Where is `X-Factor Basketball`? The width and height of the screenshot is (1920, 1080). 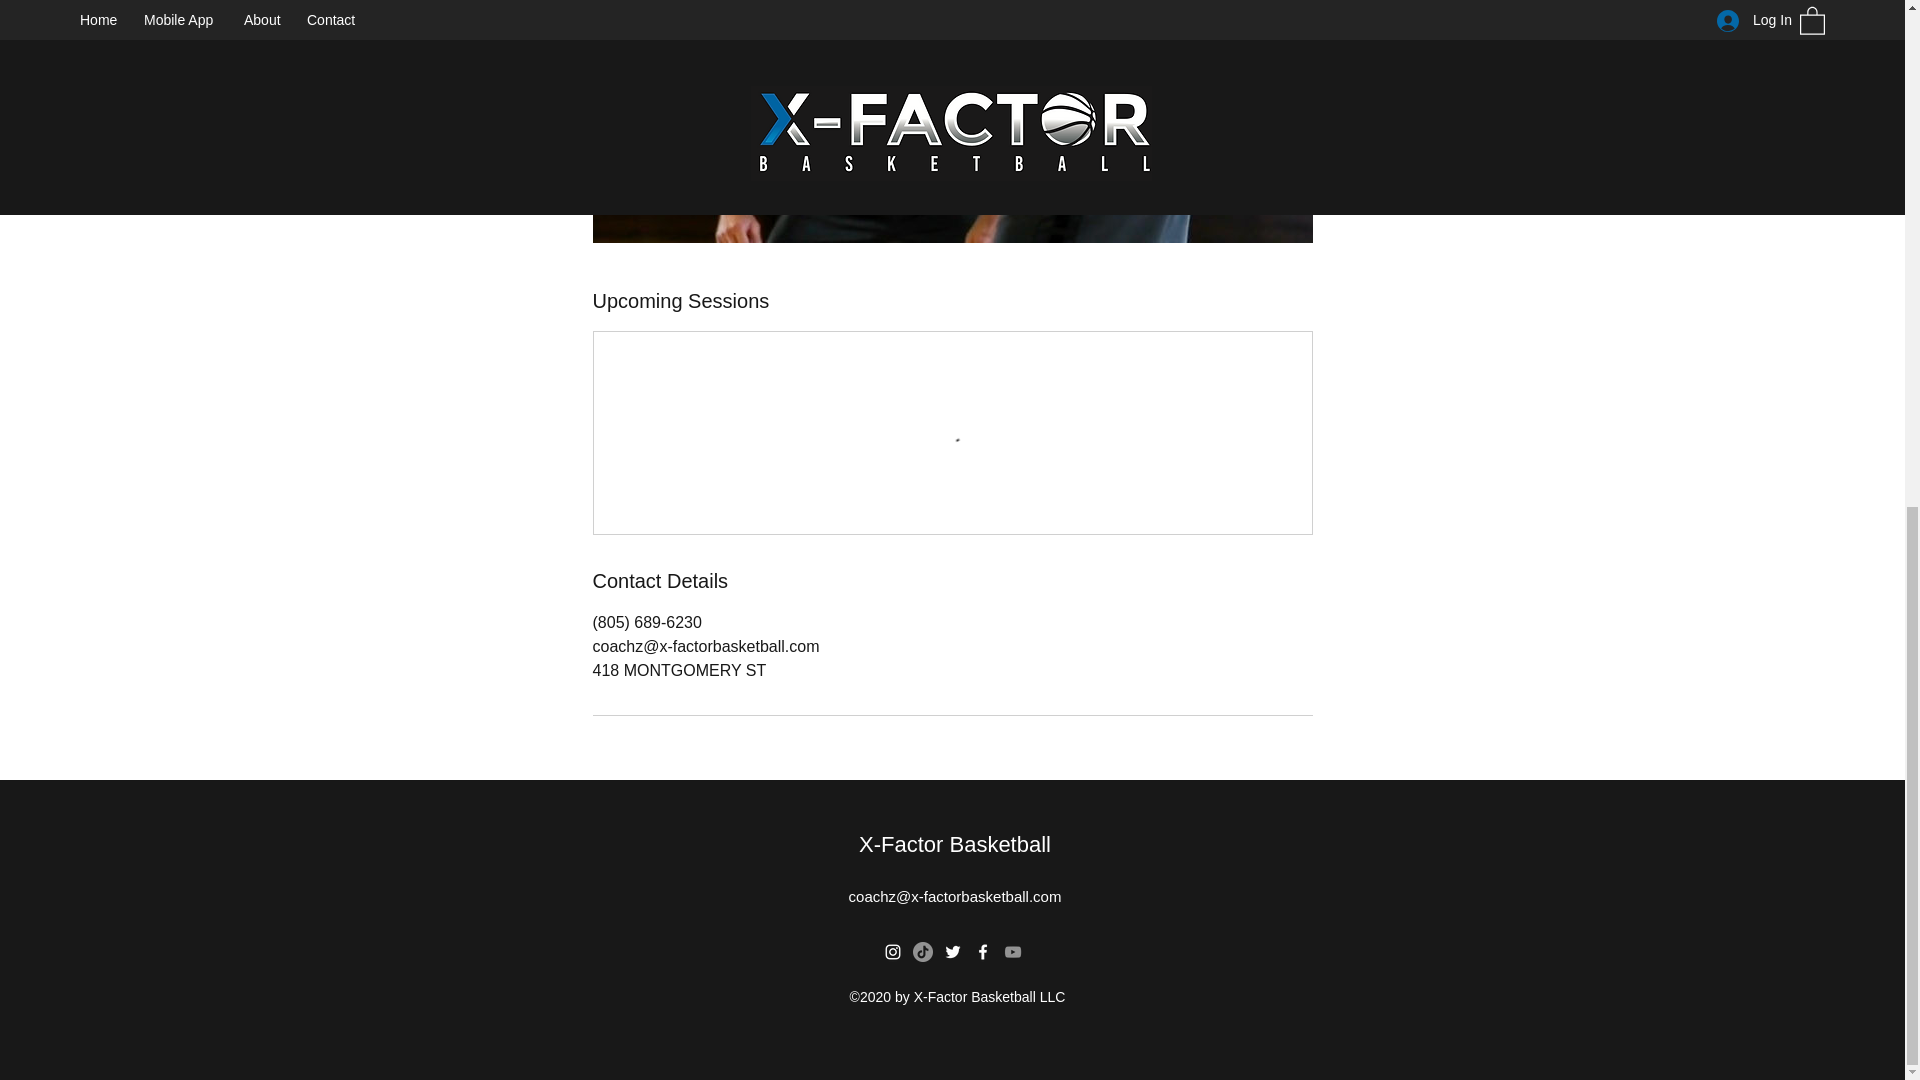 X-Factor Basketball is located at coordinates (954, 844).